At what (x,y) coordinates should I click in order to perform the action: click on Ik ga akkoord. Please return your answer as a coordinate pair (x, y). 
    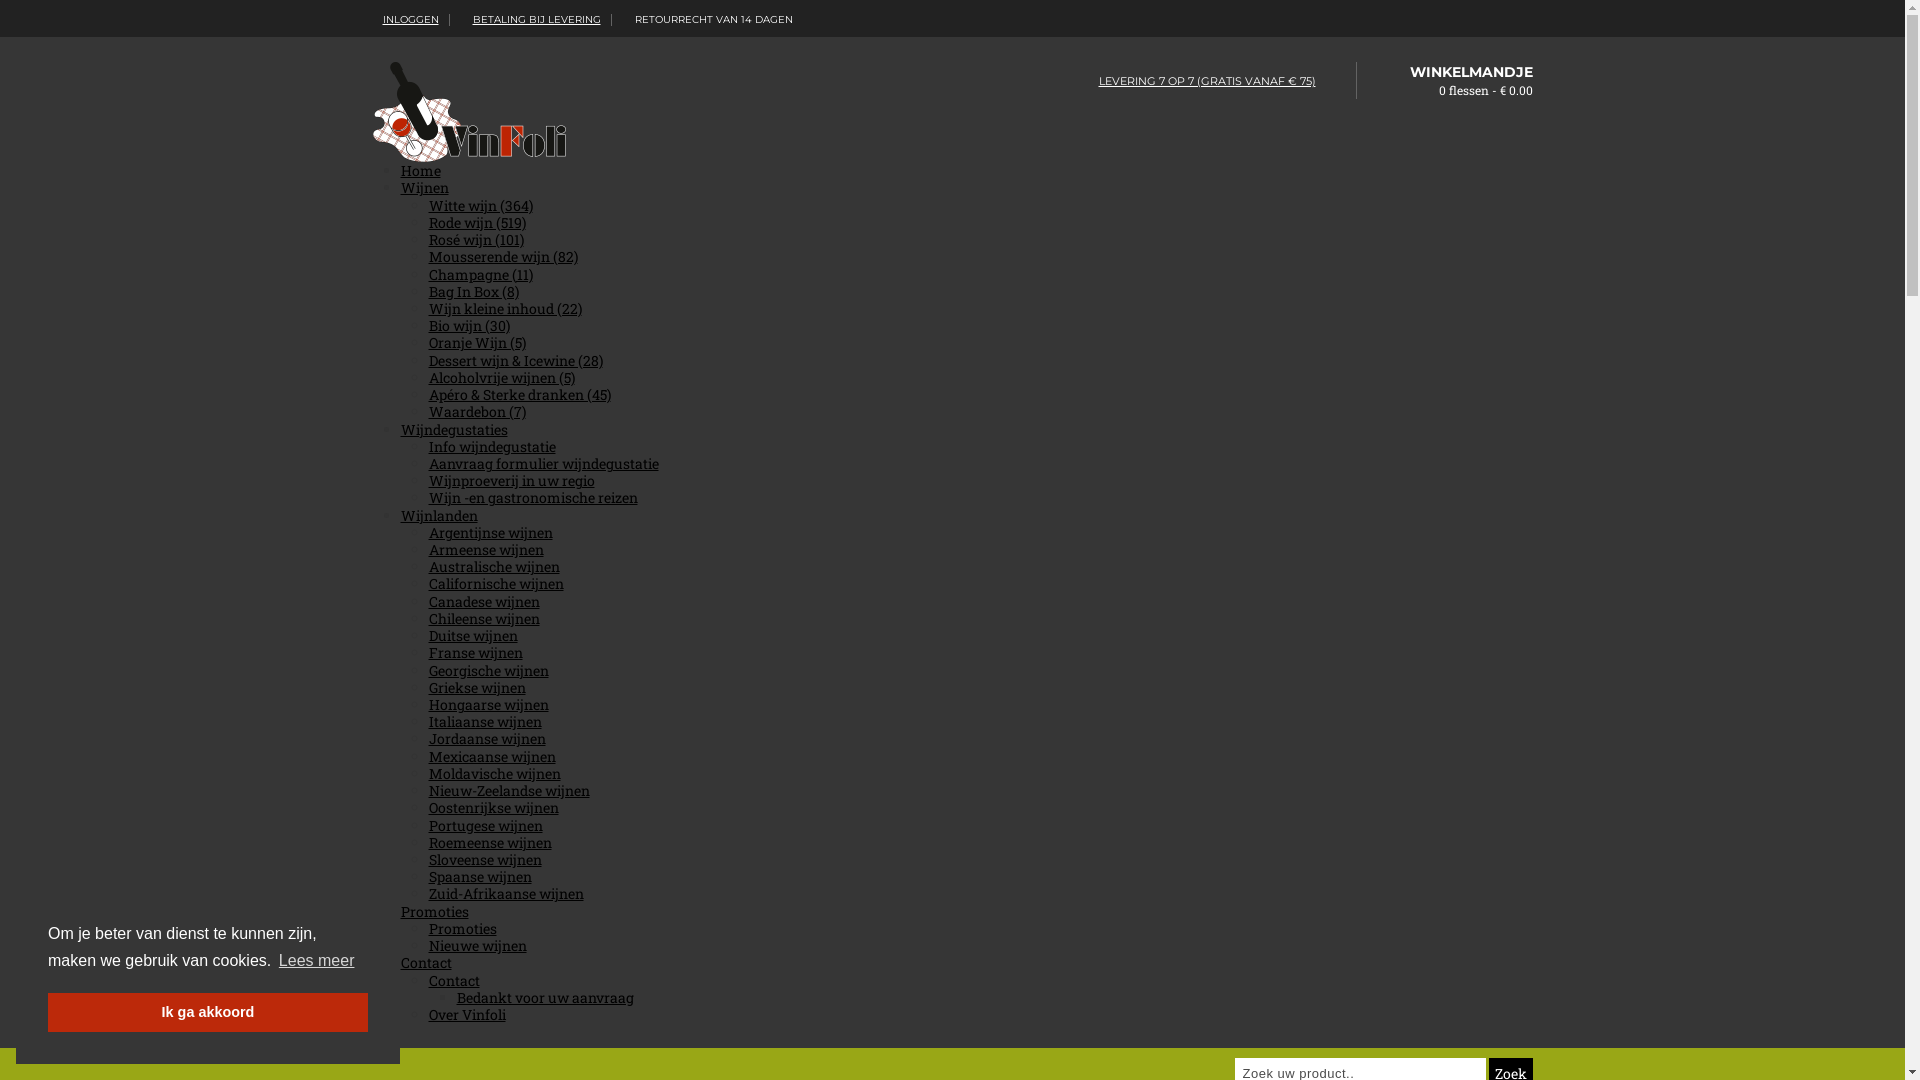
    Looking at the image, I should click on (208, 1012).